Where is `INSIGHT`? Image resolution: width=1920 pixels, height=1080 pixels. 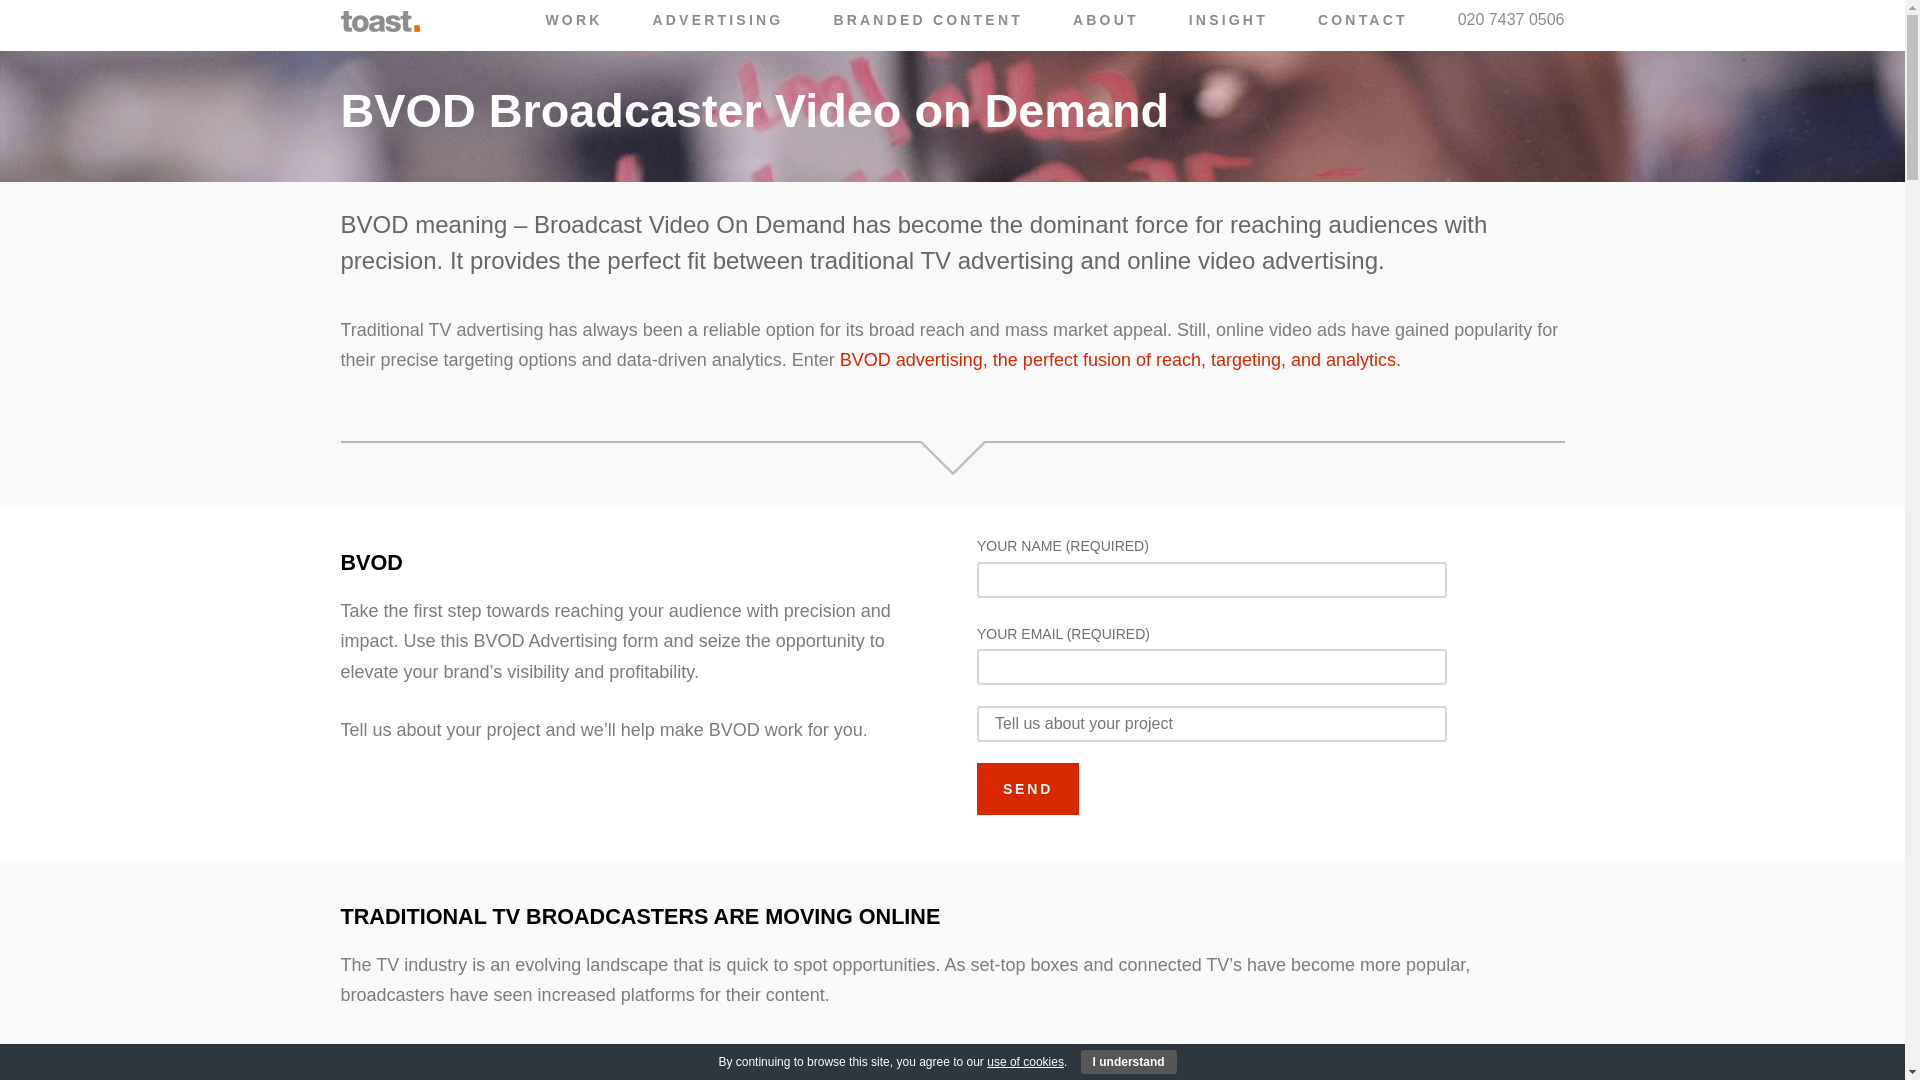 INSIGHT is located at coordinates (1228, 20).